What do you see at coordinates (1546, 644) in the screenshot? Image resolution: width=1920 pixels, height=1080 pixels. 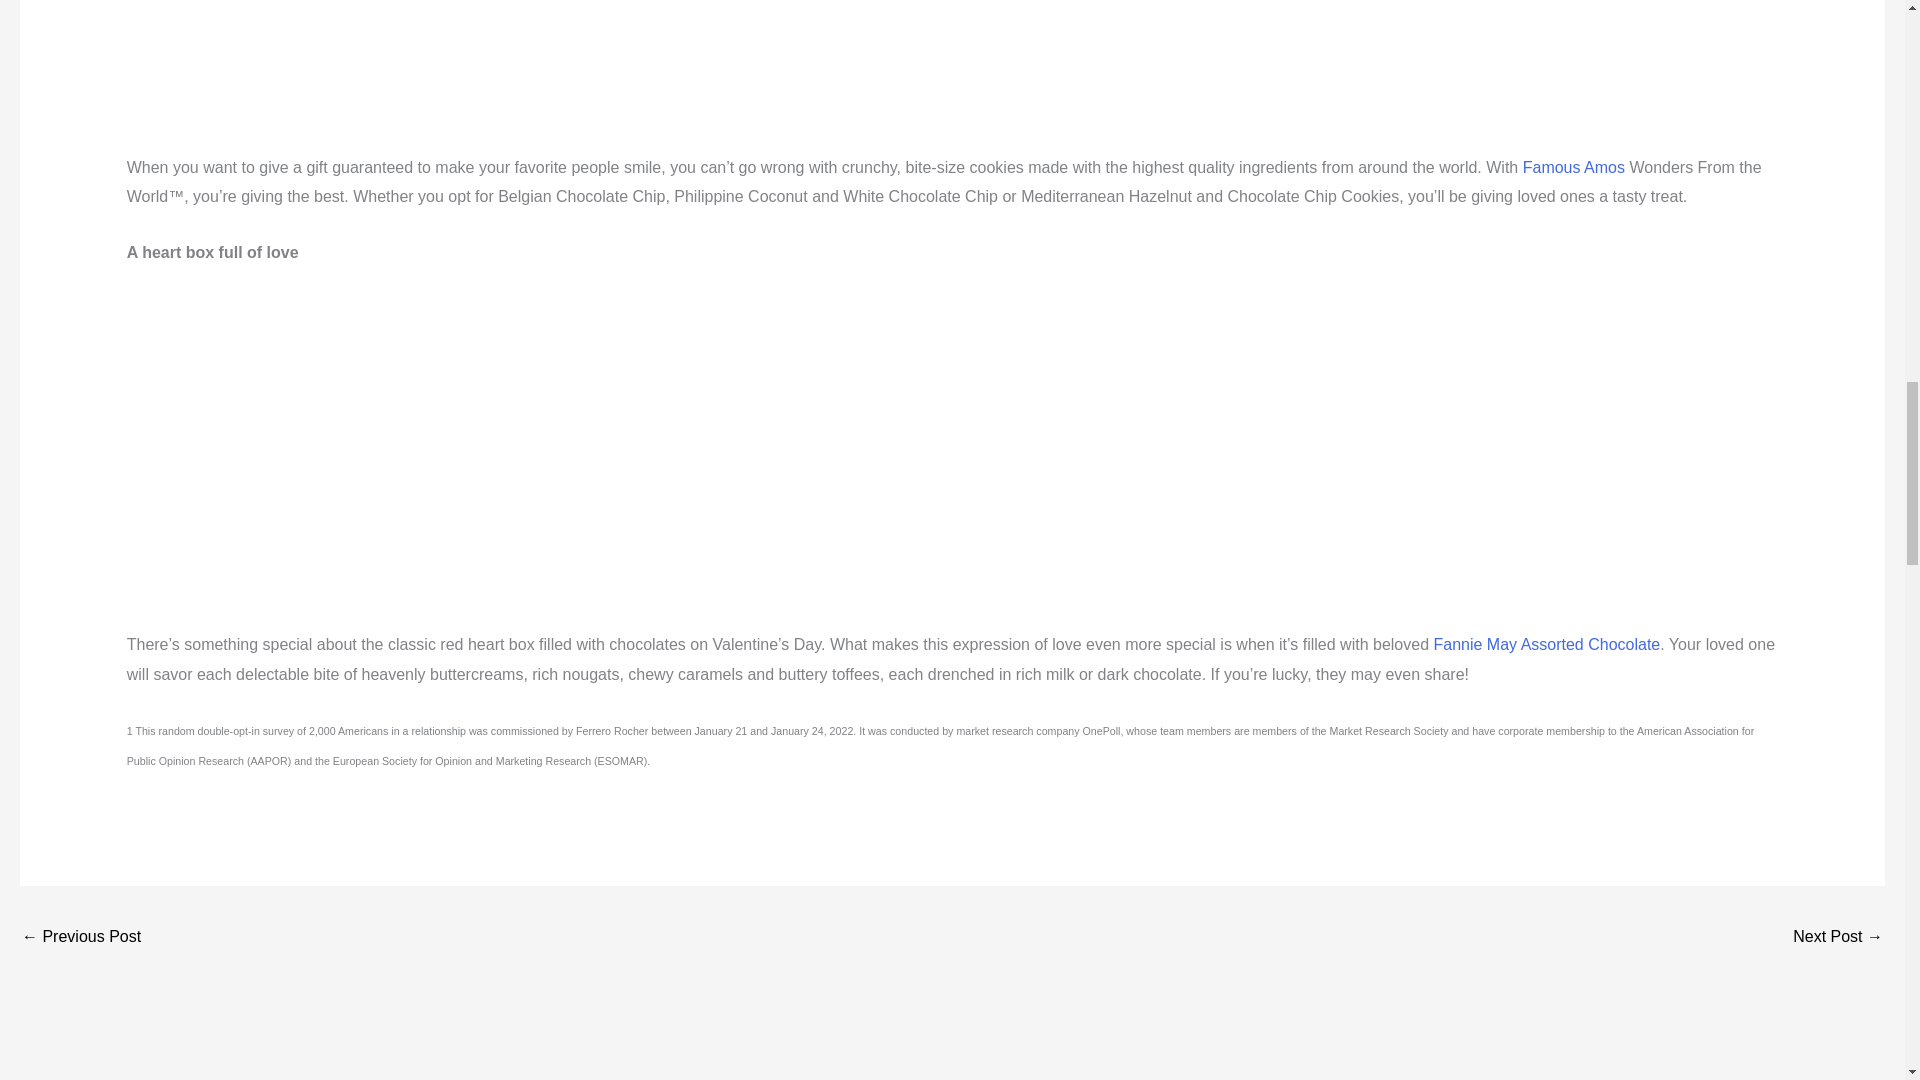 I see `Fannie May Assorted Chocolate` at bounding box center [1546, 644].